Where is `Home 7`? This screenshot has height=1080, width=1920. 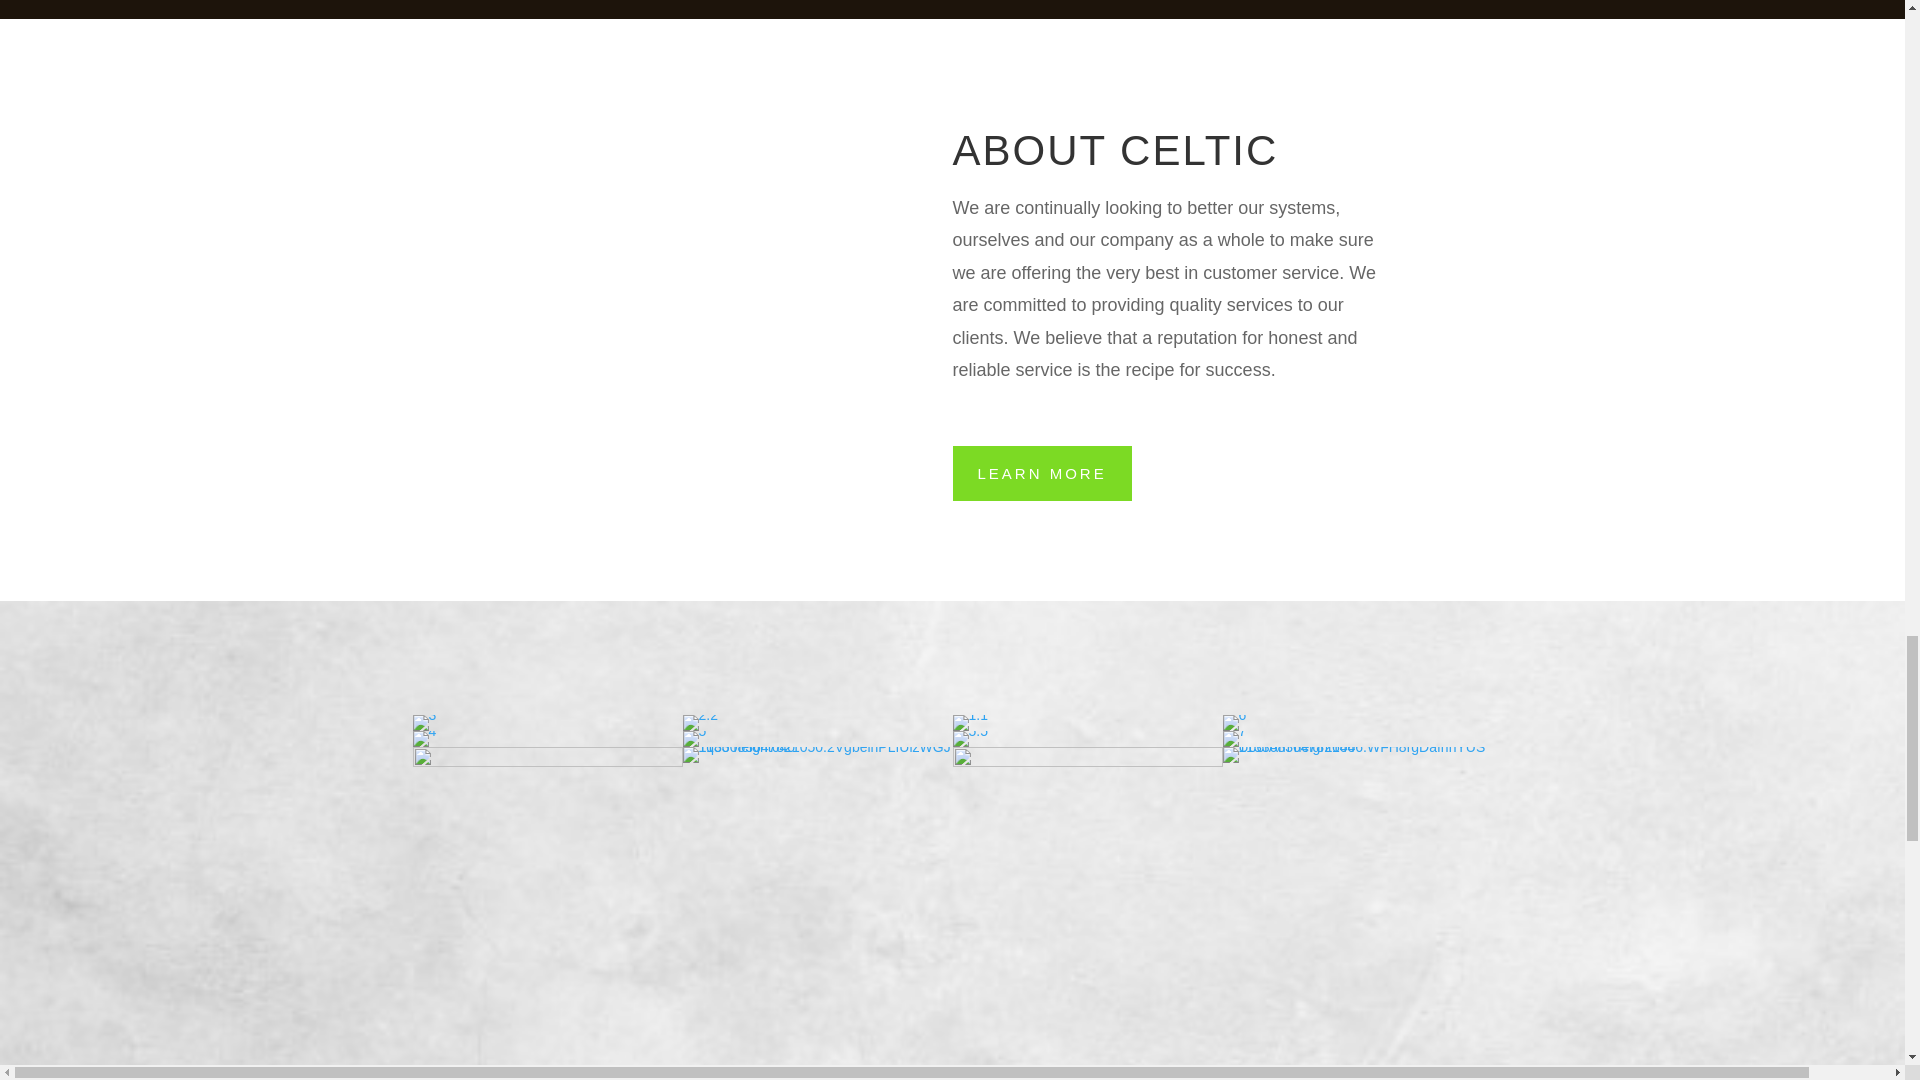 Home 7 is located at coordinates (424, 722).